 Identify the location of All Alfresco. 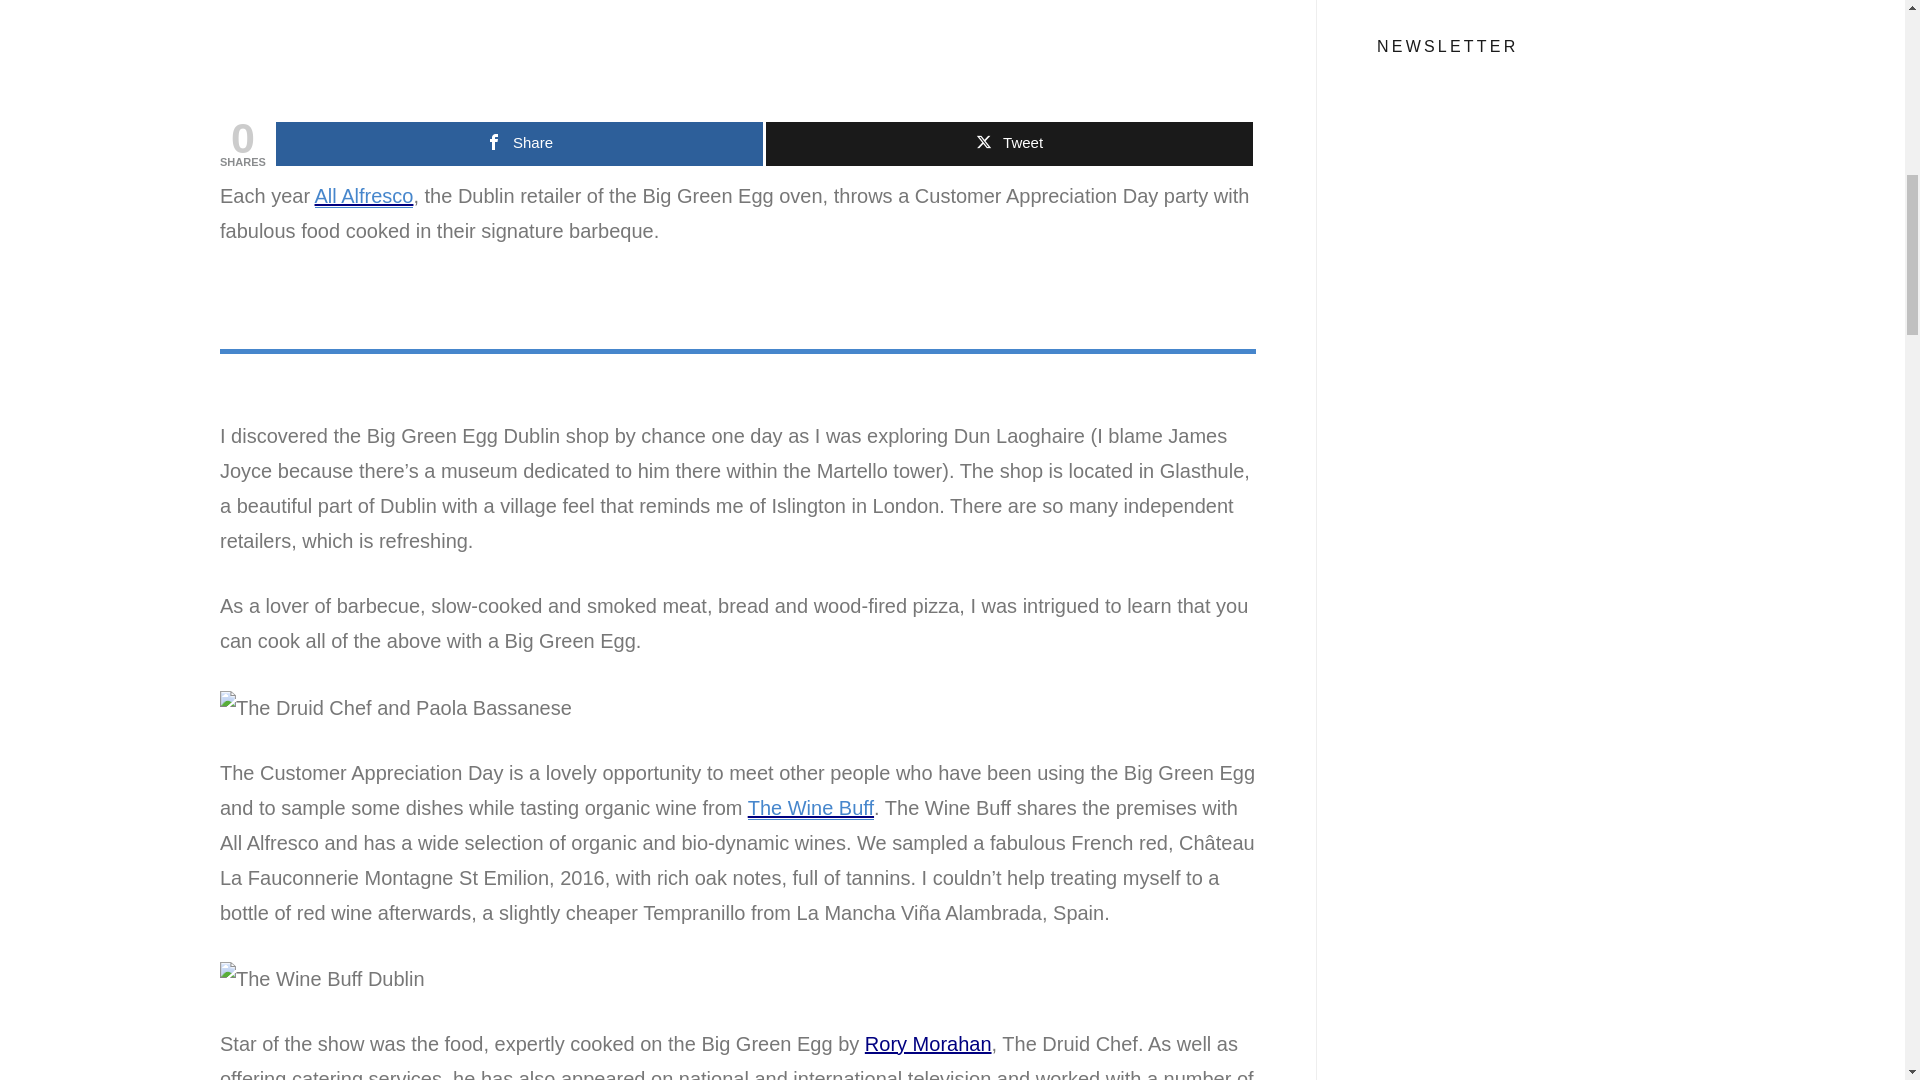
(364, 196).